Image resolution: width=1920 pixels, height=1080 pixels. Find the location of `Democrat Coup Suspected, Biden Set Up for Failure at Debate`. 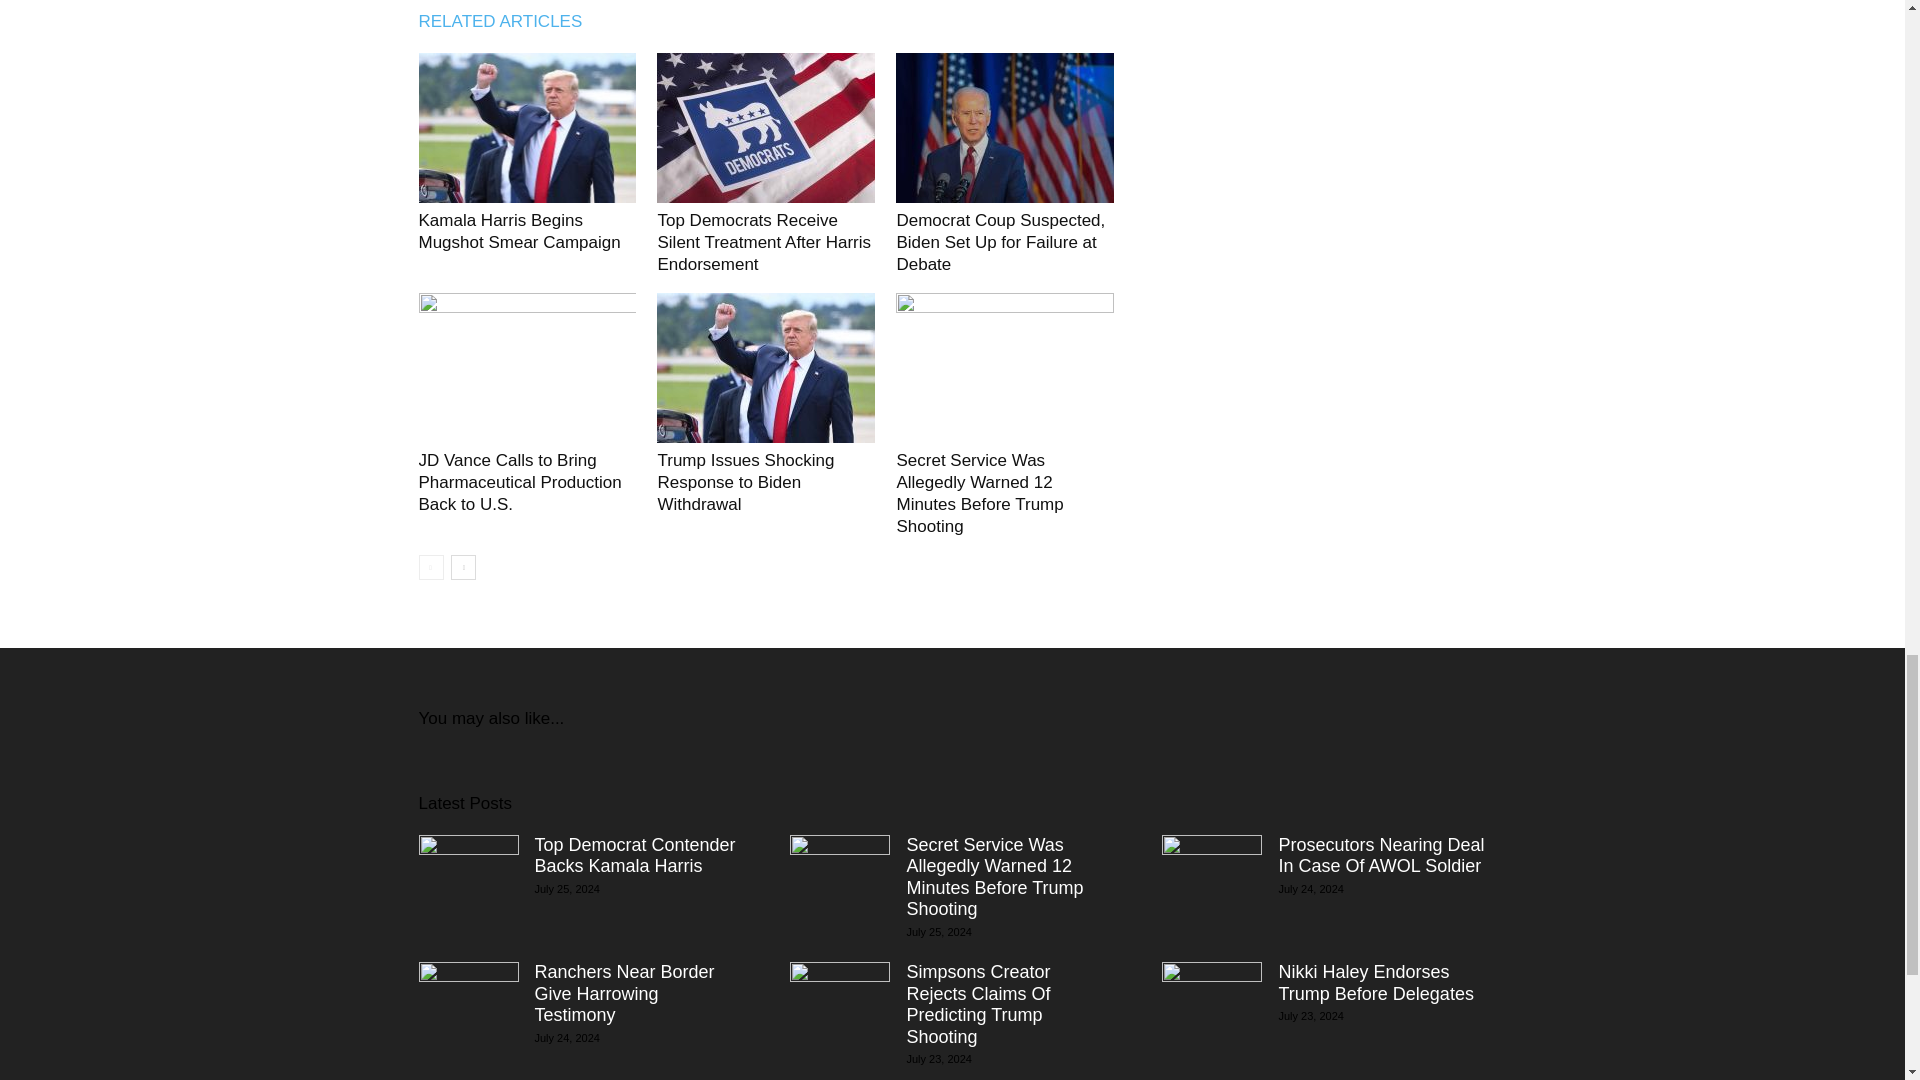

Democrat Coup Suspected, Biden Set Up for Failure at Debate is located at coordinates (1000, 242).